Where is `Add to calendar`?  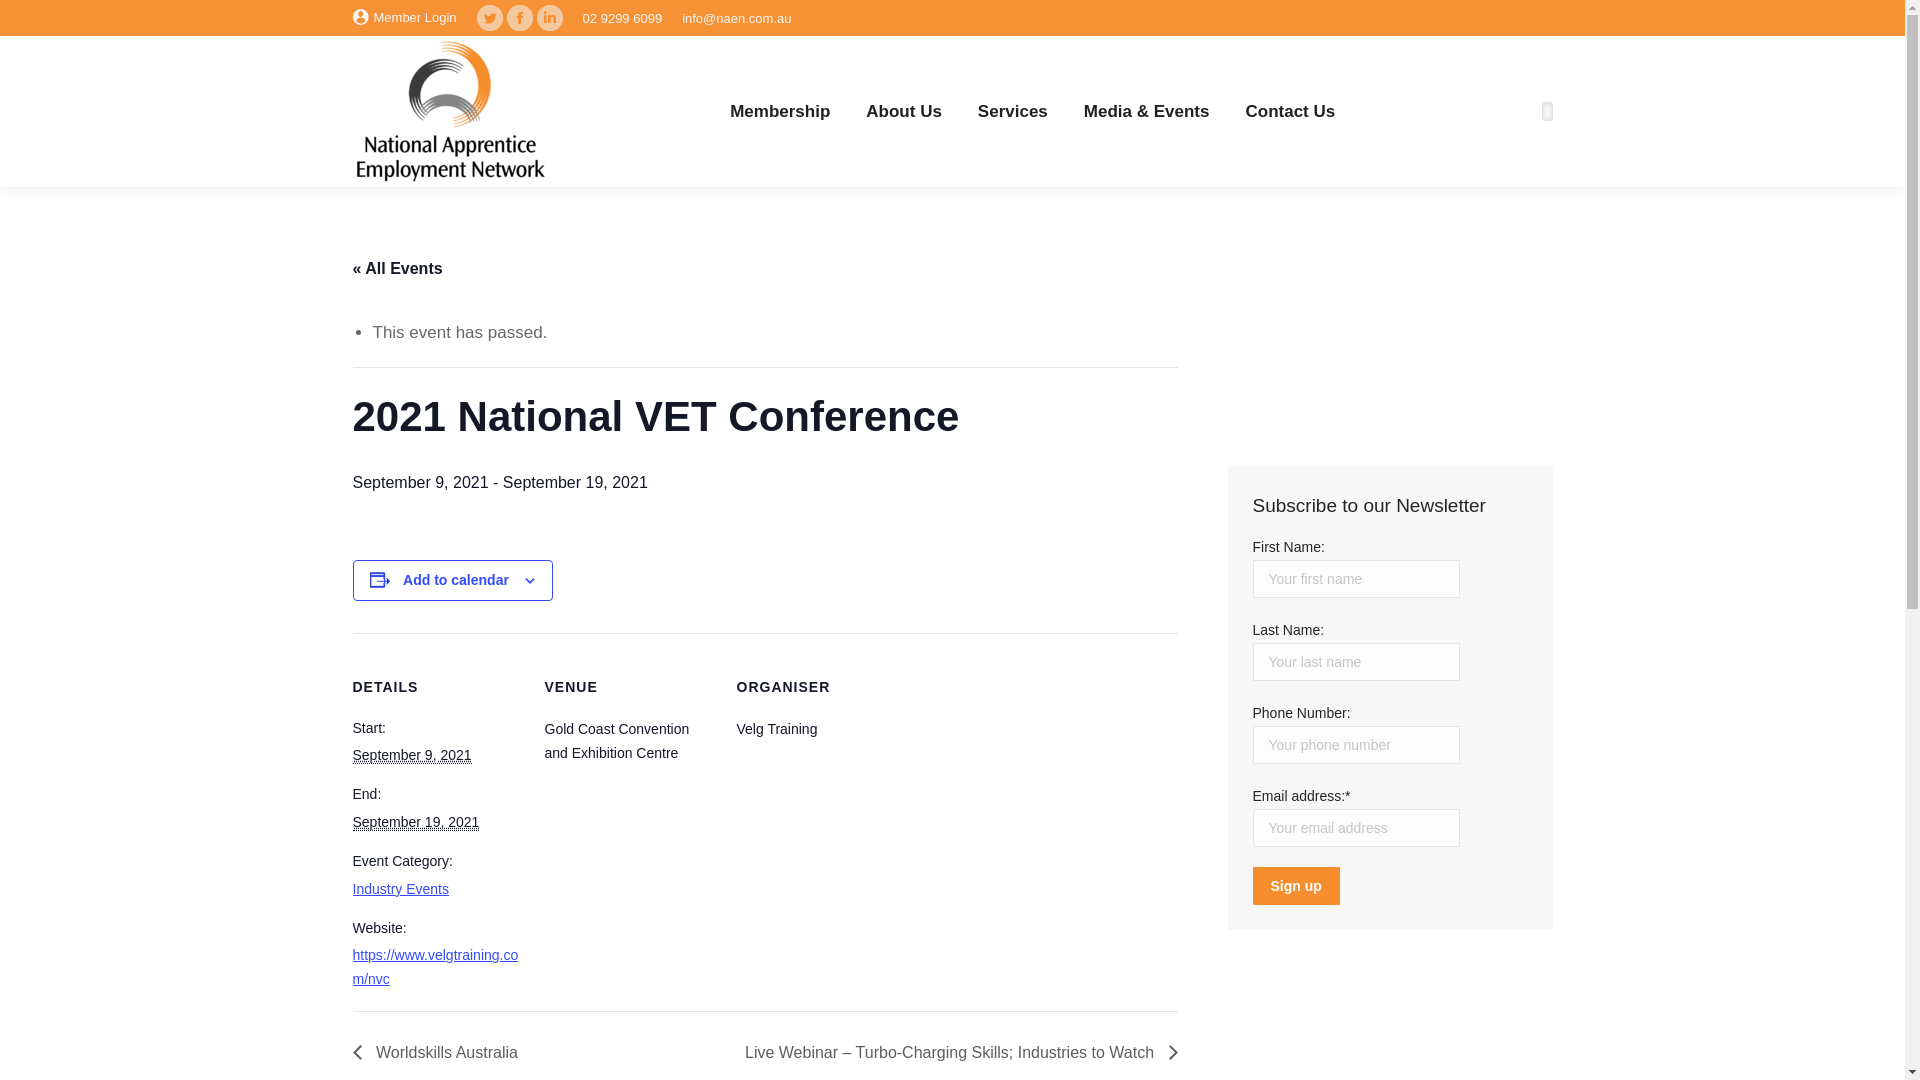 Add to calendar is located at coordinates (456, 580).